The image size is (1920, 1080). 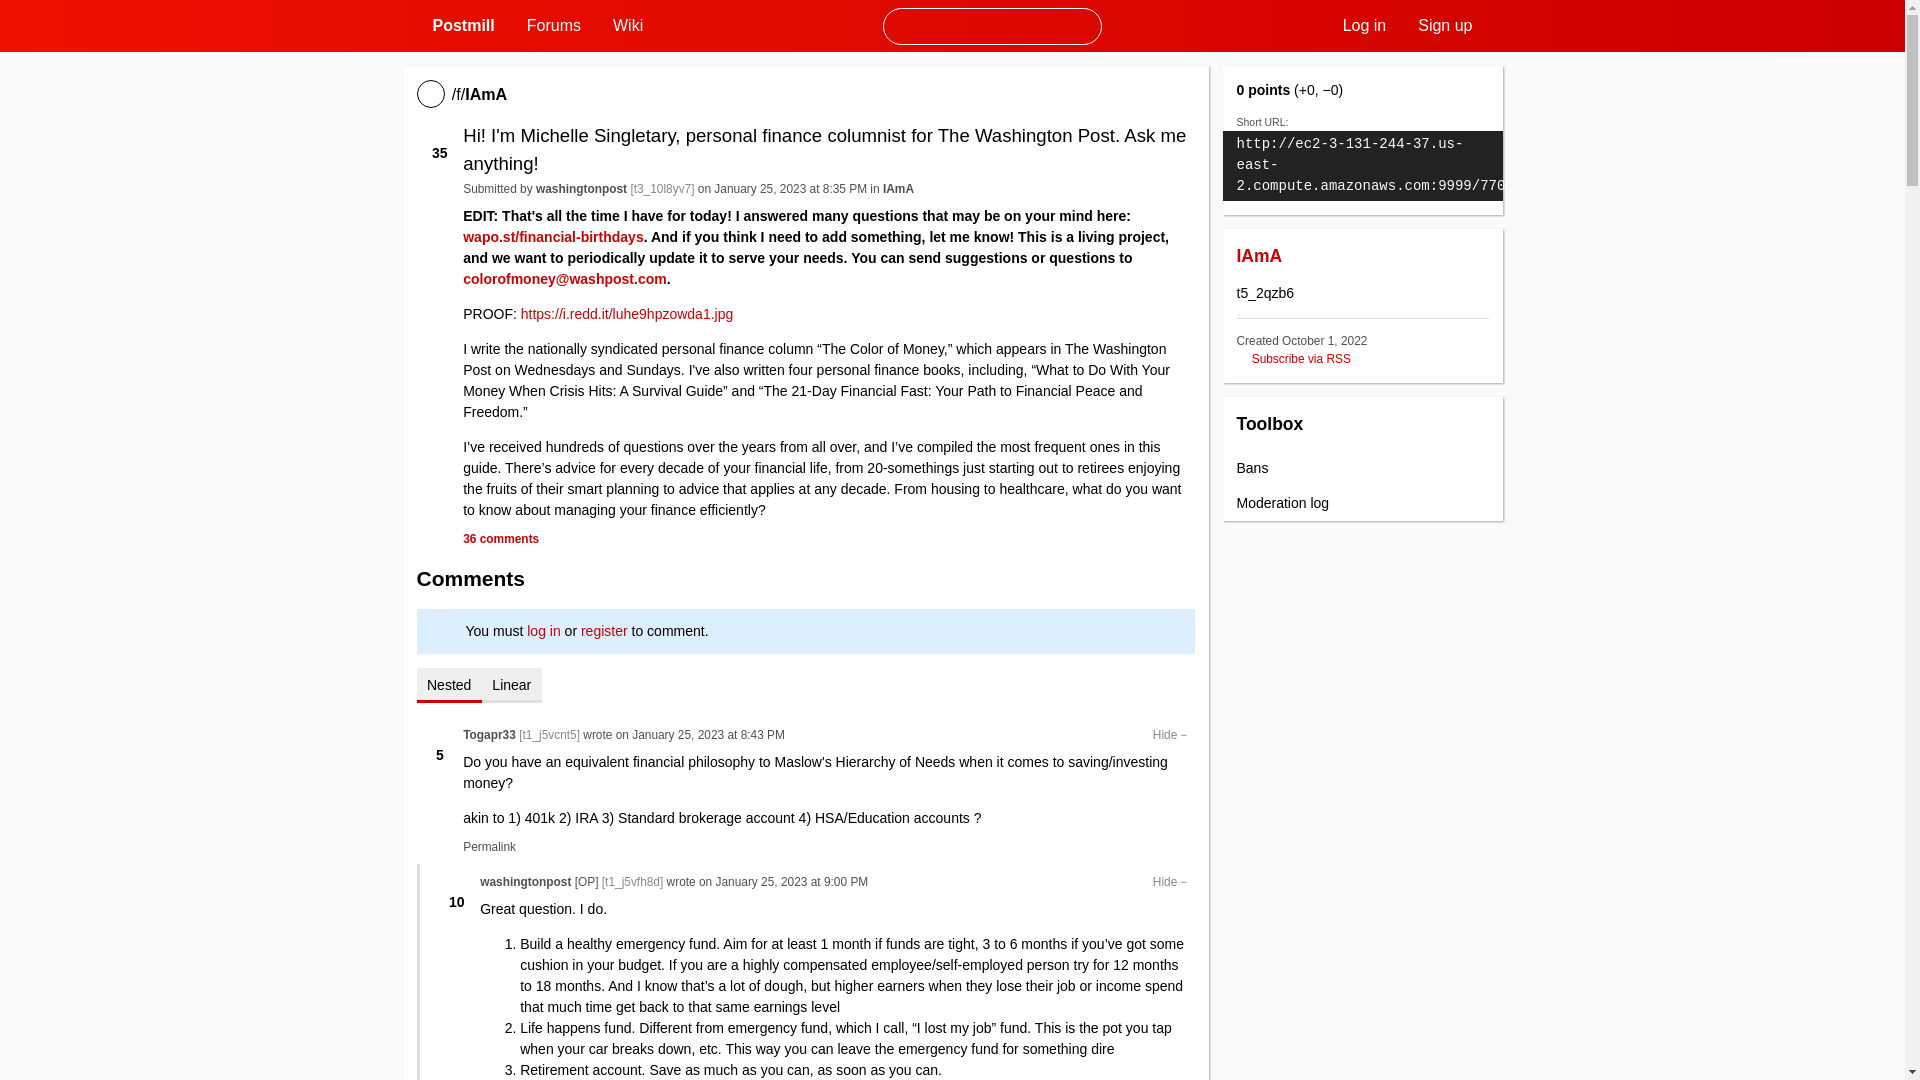 What do you see at coordinates (554, 26) in the screenshot?
I see `Forums` at bounding box center [554, 26].